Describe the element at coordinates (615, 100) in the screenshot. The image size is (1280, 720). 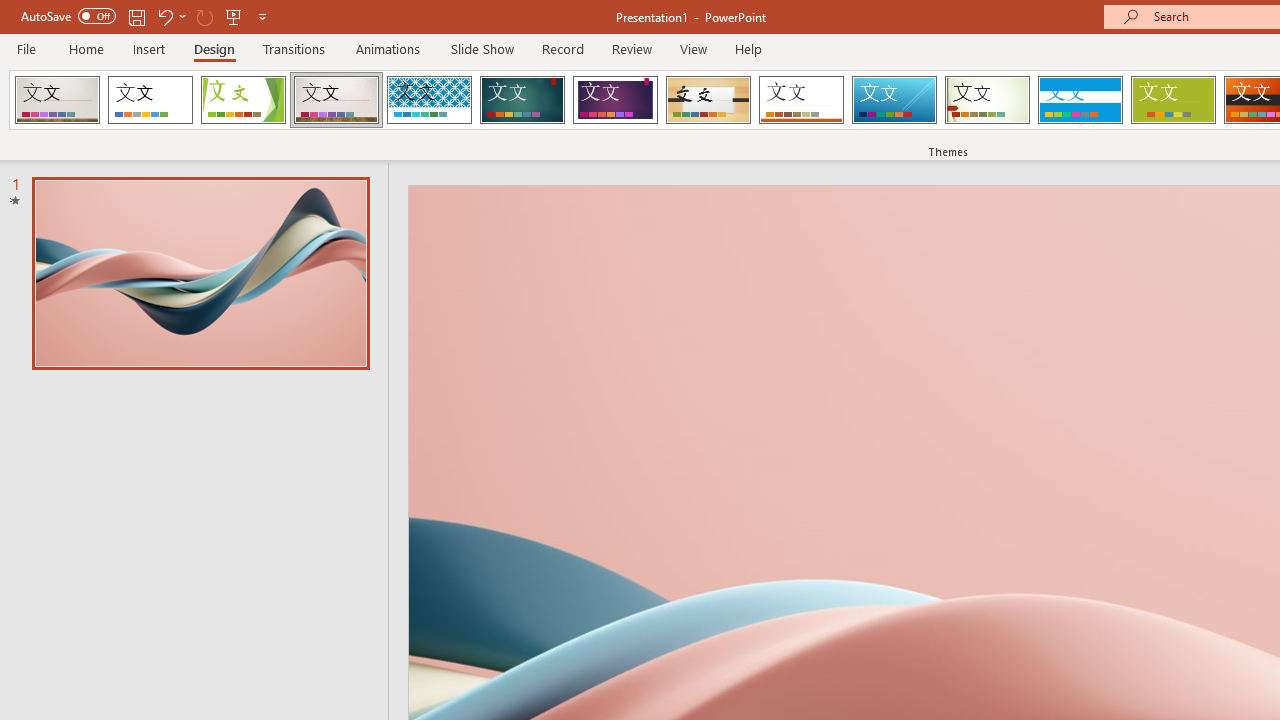
I see `Ion Boardroom` at that location.